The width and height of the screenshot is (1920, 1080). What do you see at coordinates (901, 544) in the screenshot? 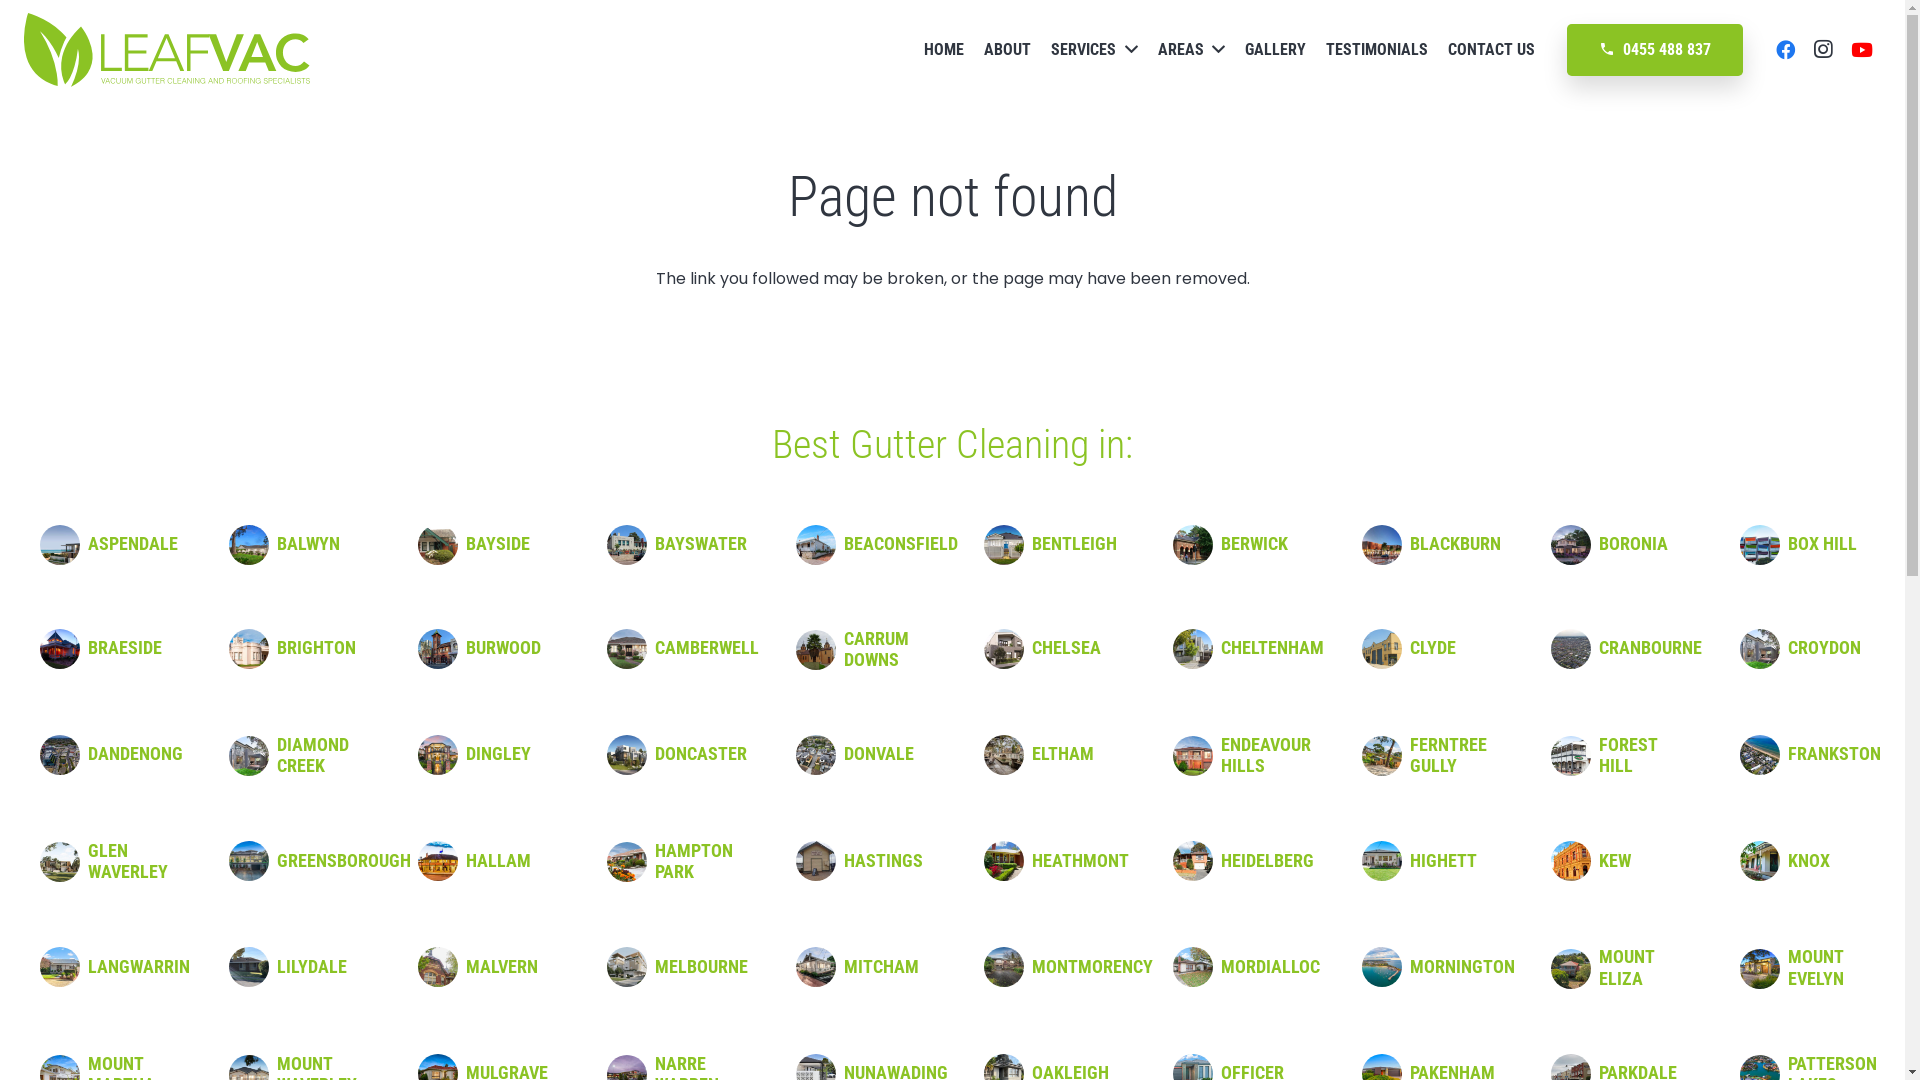
I see `BEACONSFIELD` at bounding box center [901, 544].